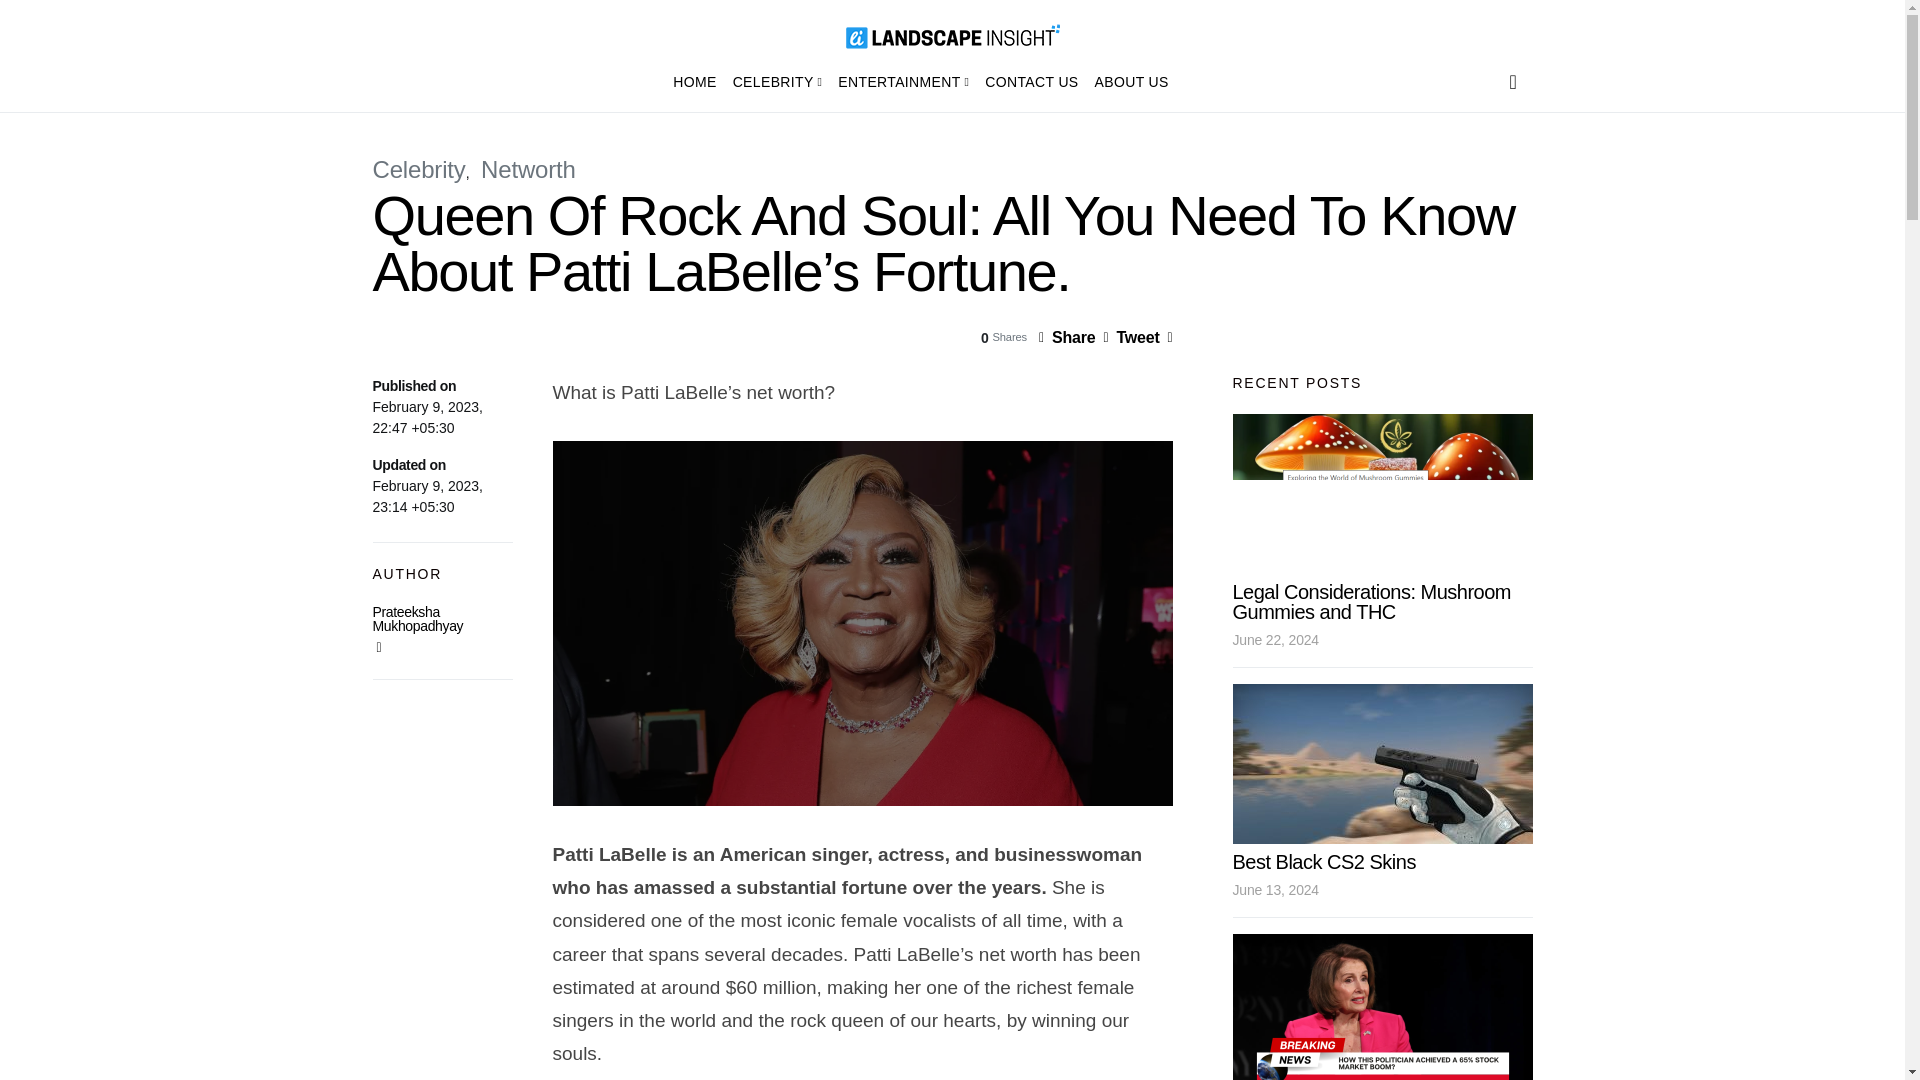 This screenshot has height=1080, width=1920. What do you see at coordinates (1066, 338) in the screenshot?
I see `Share` at bounding box center [1066, 338].